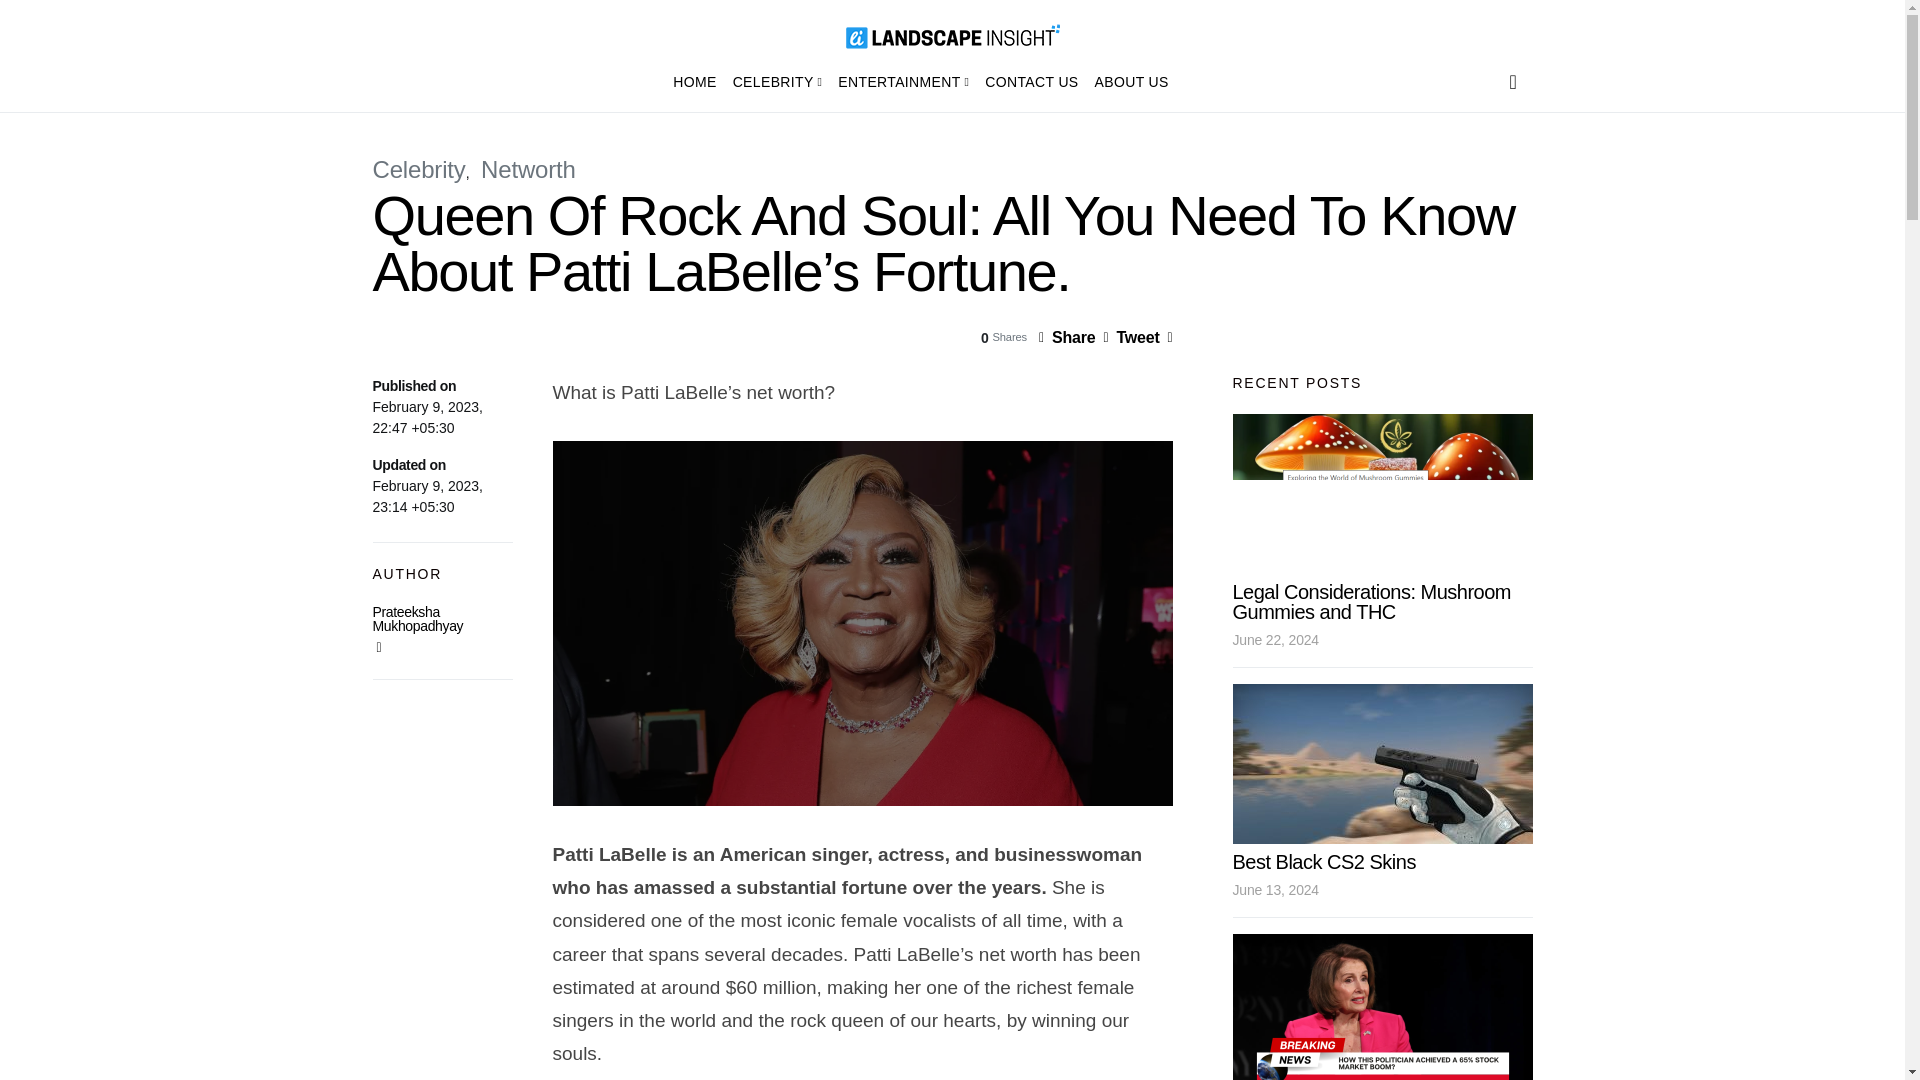 This screenshot has height=1080, width=1920. What do you see at coordinates (1066, 338) in the screenshot?
I see `Share` at bounding box center [1066, 338].